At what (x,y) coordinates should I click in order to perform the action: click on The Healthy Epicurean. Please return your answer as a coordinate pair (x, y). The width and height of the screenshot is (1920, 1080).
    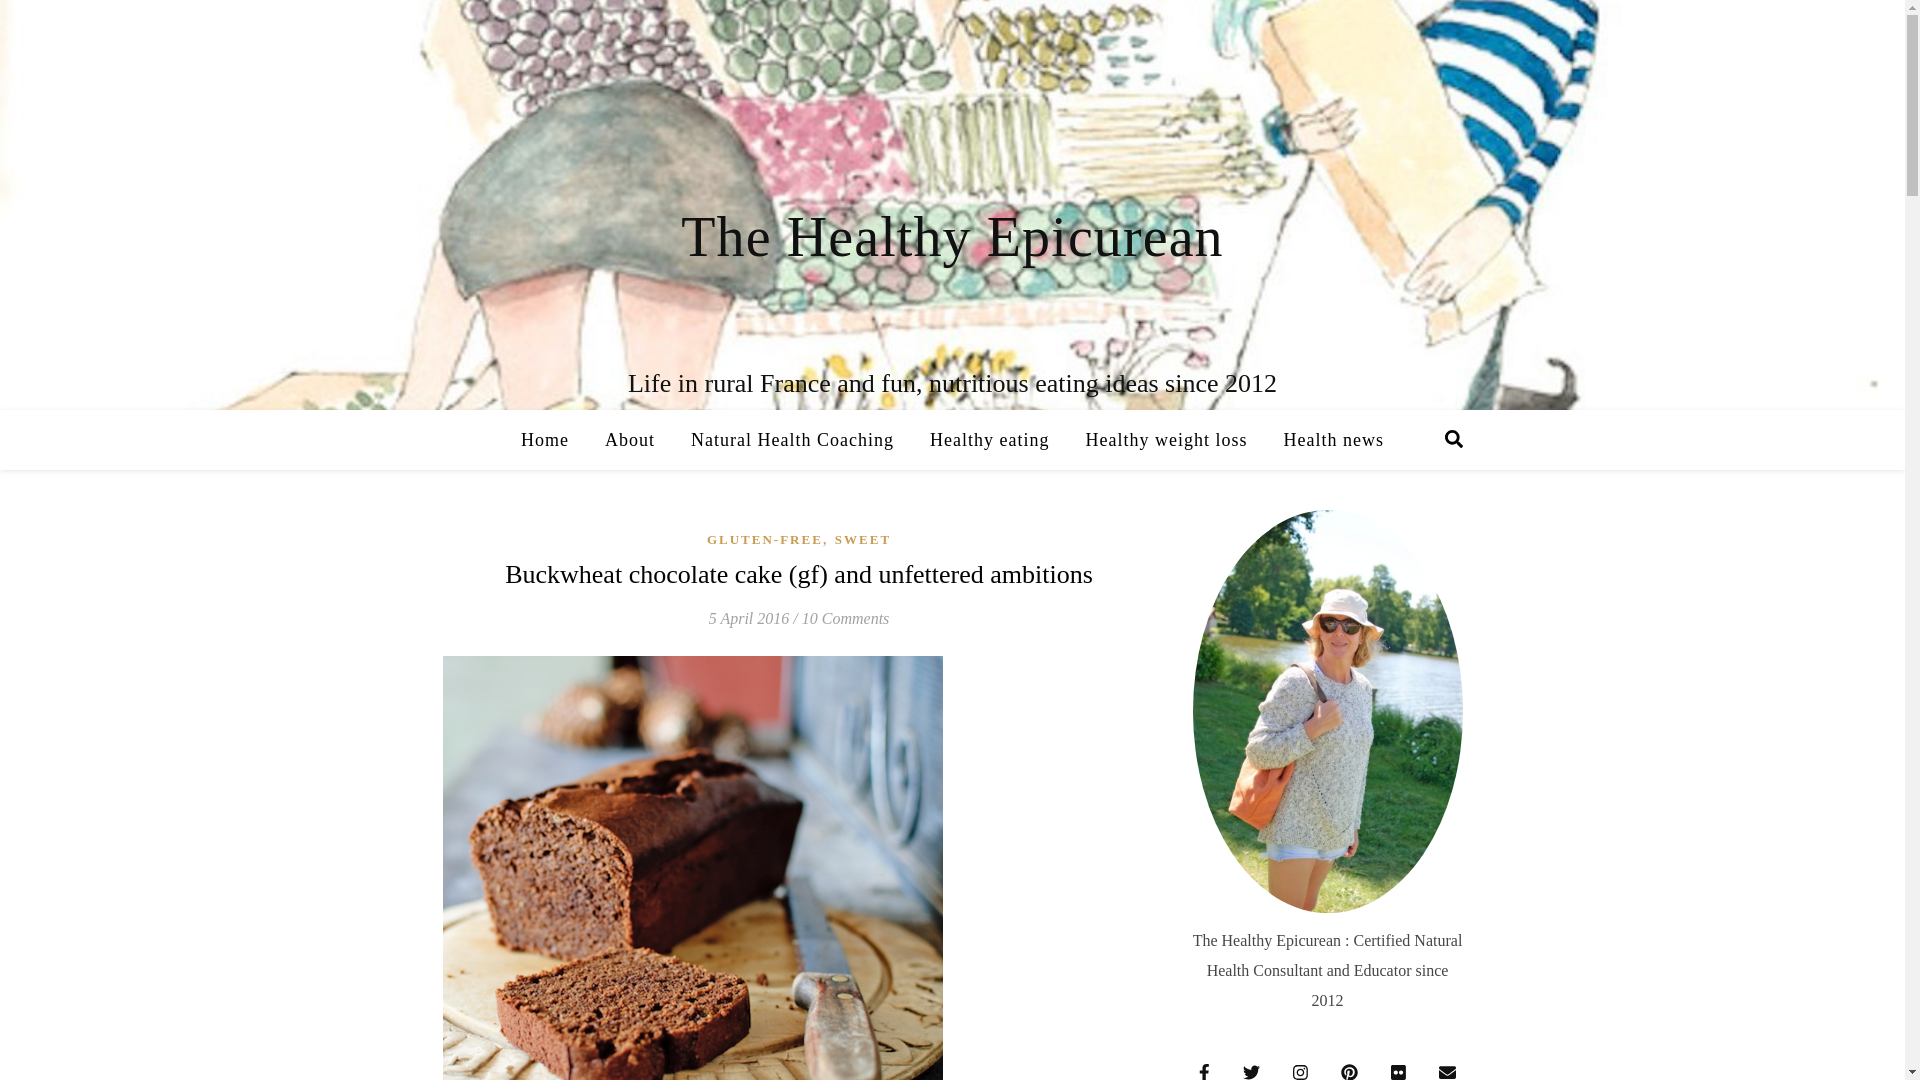
    Looking at the image, I should click on (952, 237).